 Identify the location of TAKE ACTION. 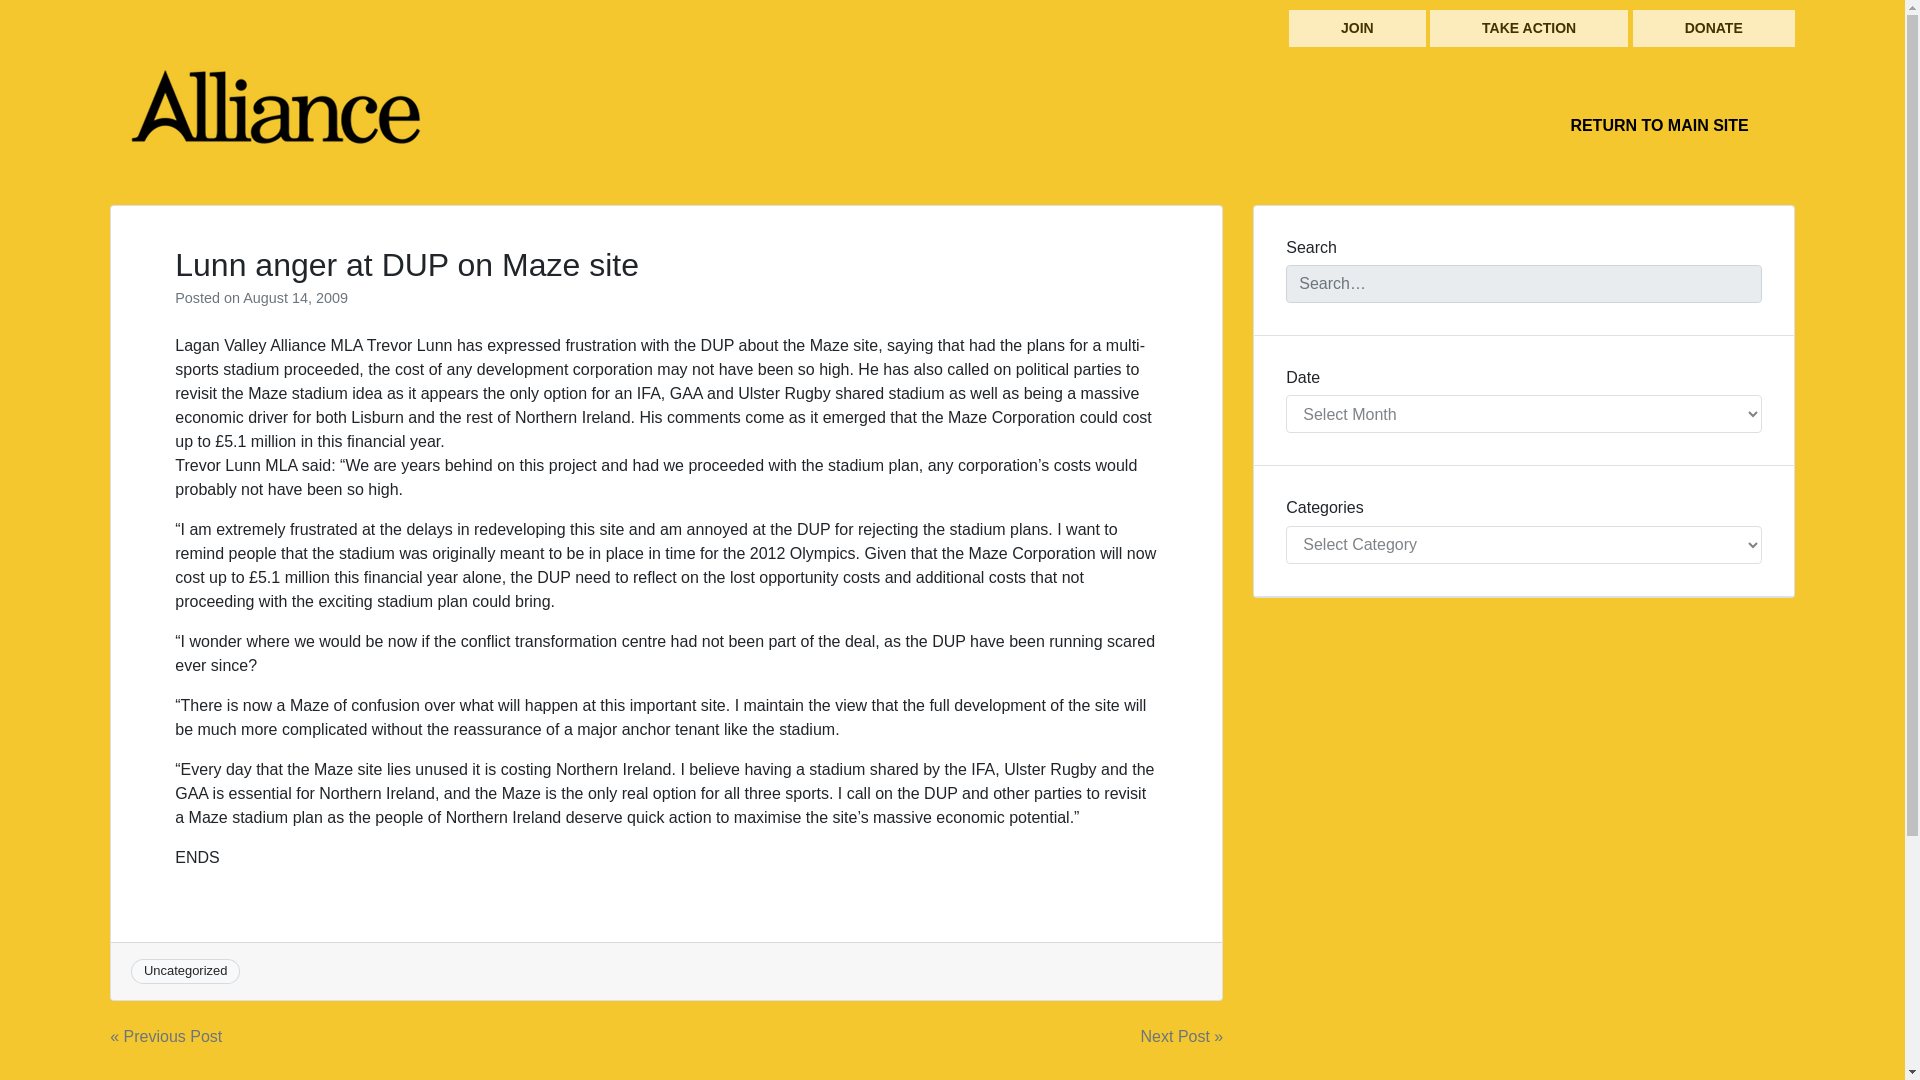
(1529, 28).